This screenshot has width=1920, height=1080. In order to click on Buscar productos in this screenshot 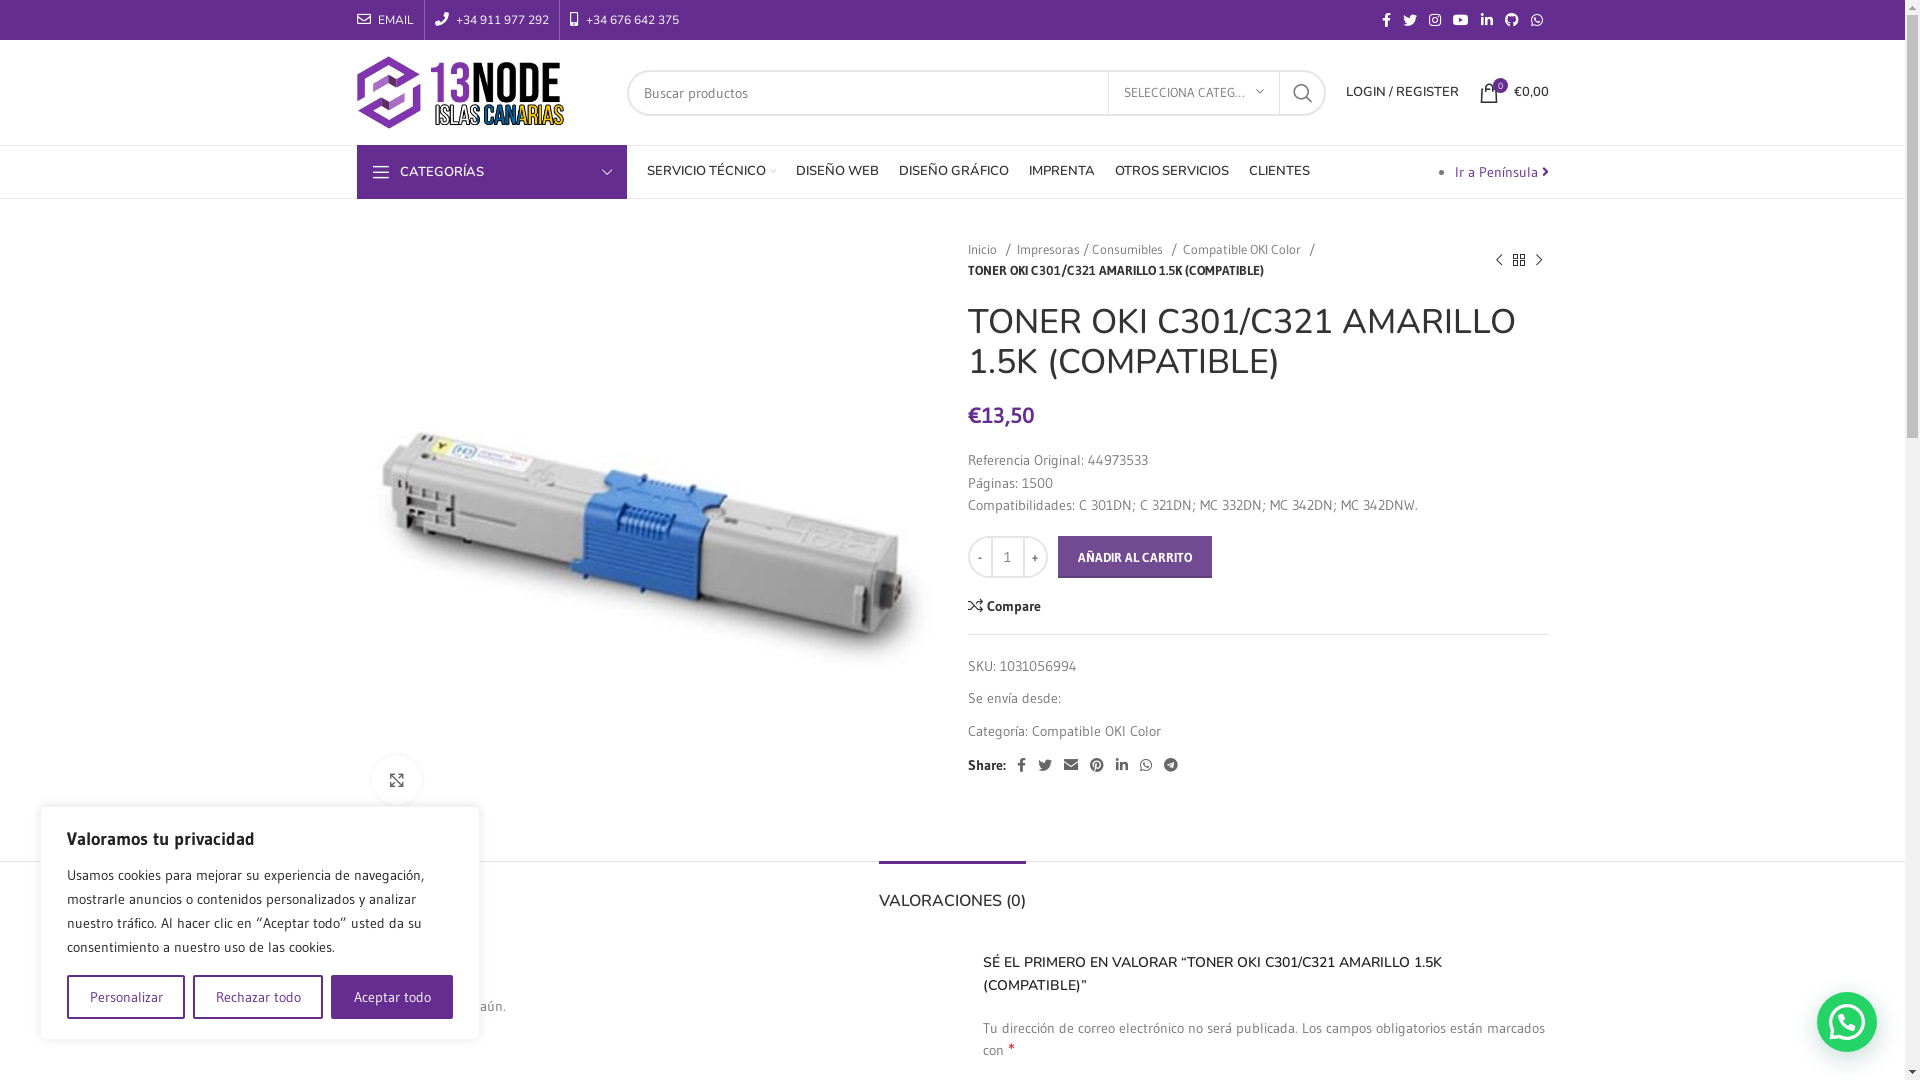, I will do `click(976, 93)`.